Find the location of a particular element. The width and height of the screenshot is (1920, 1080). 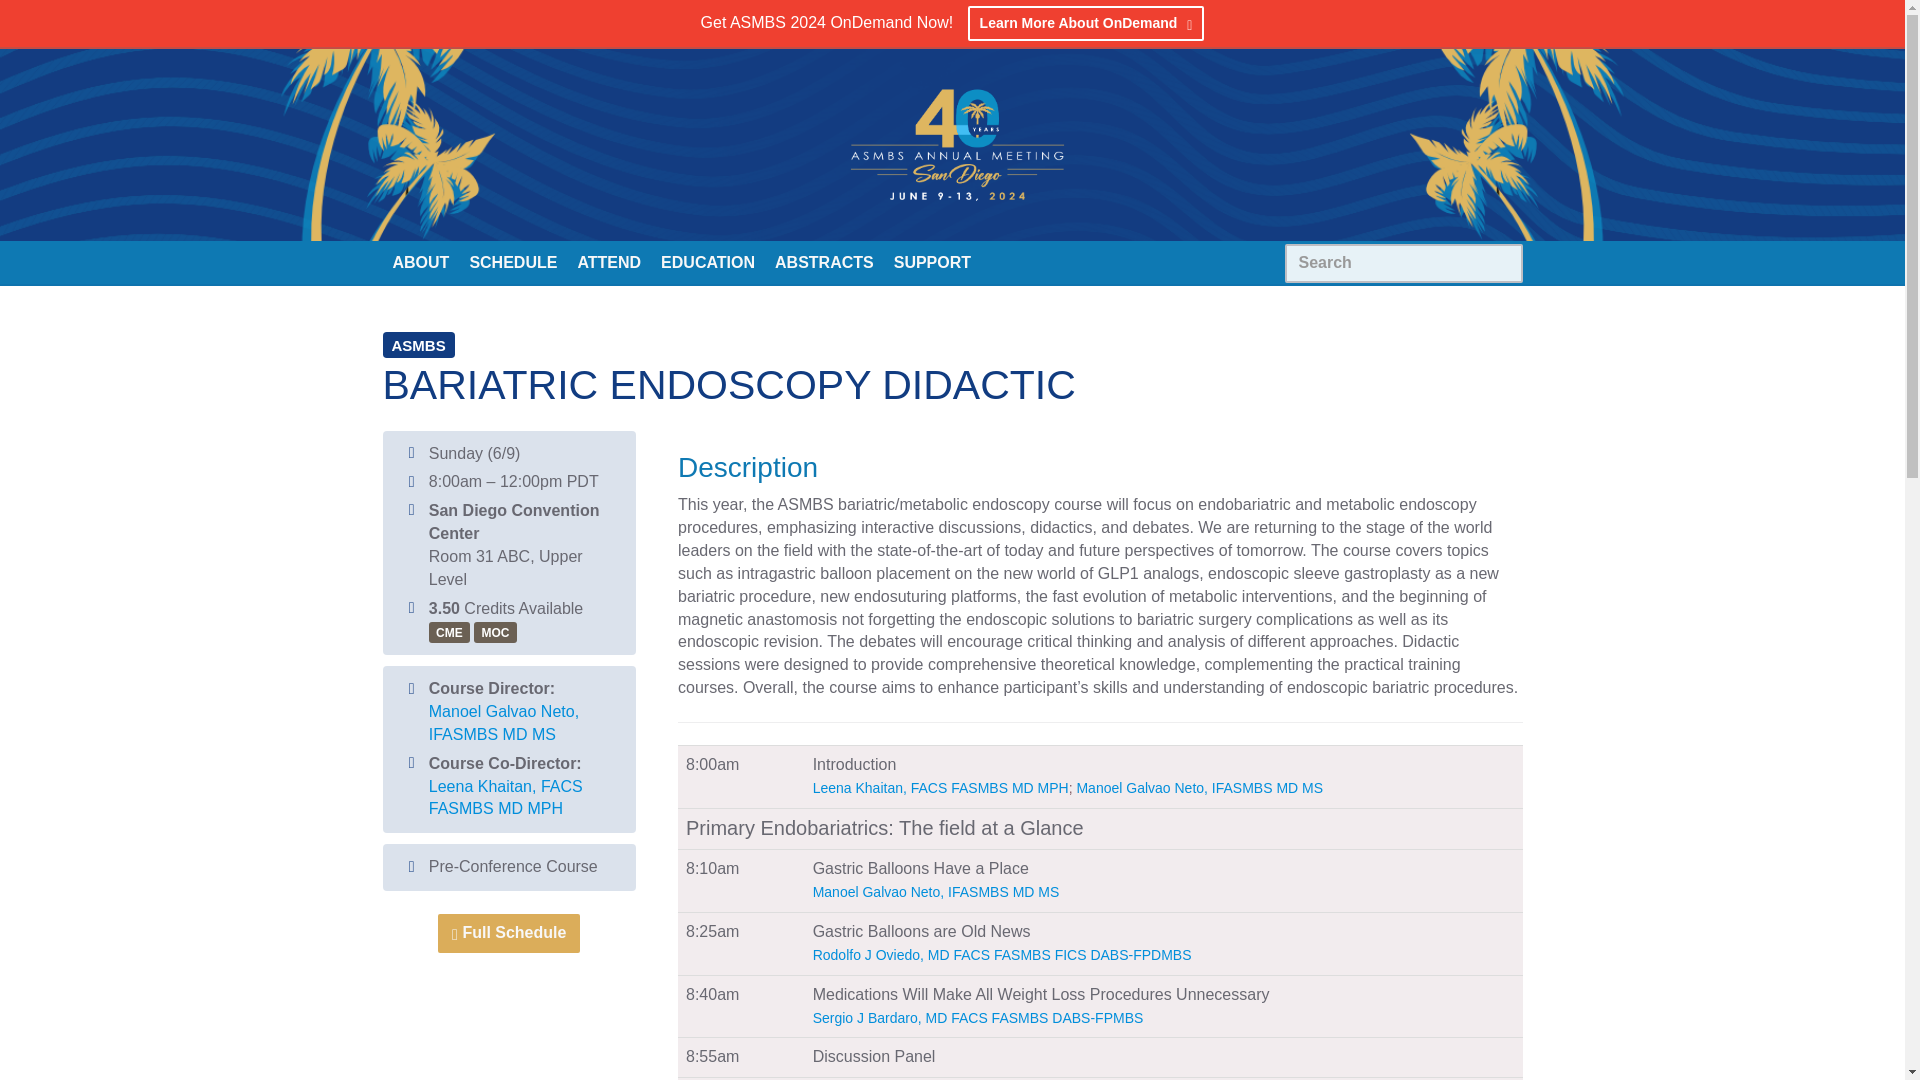

EDUCATION is located at coordinates (707, 261).